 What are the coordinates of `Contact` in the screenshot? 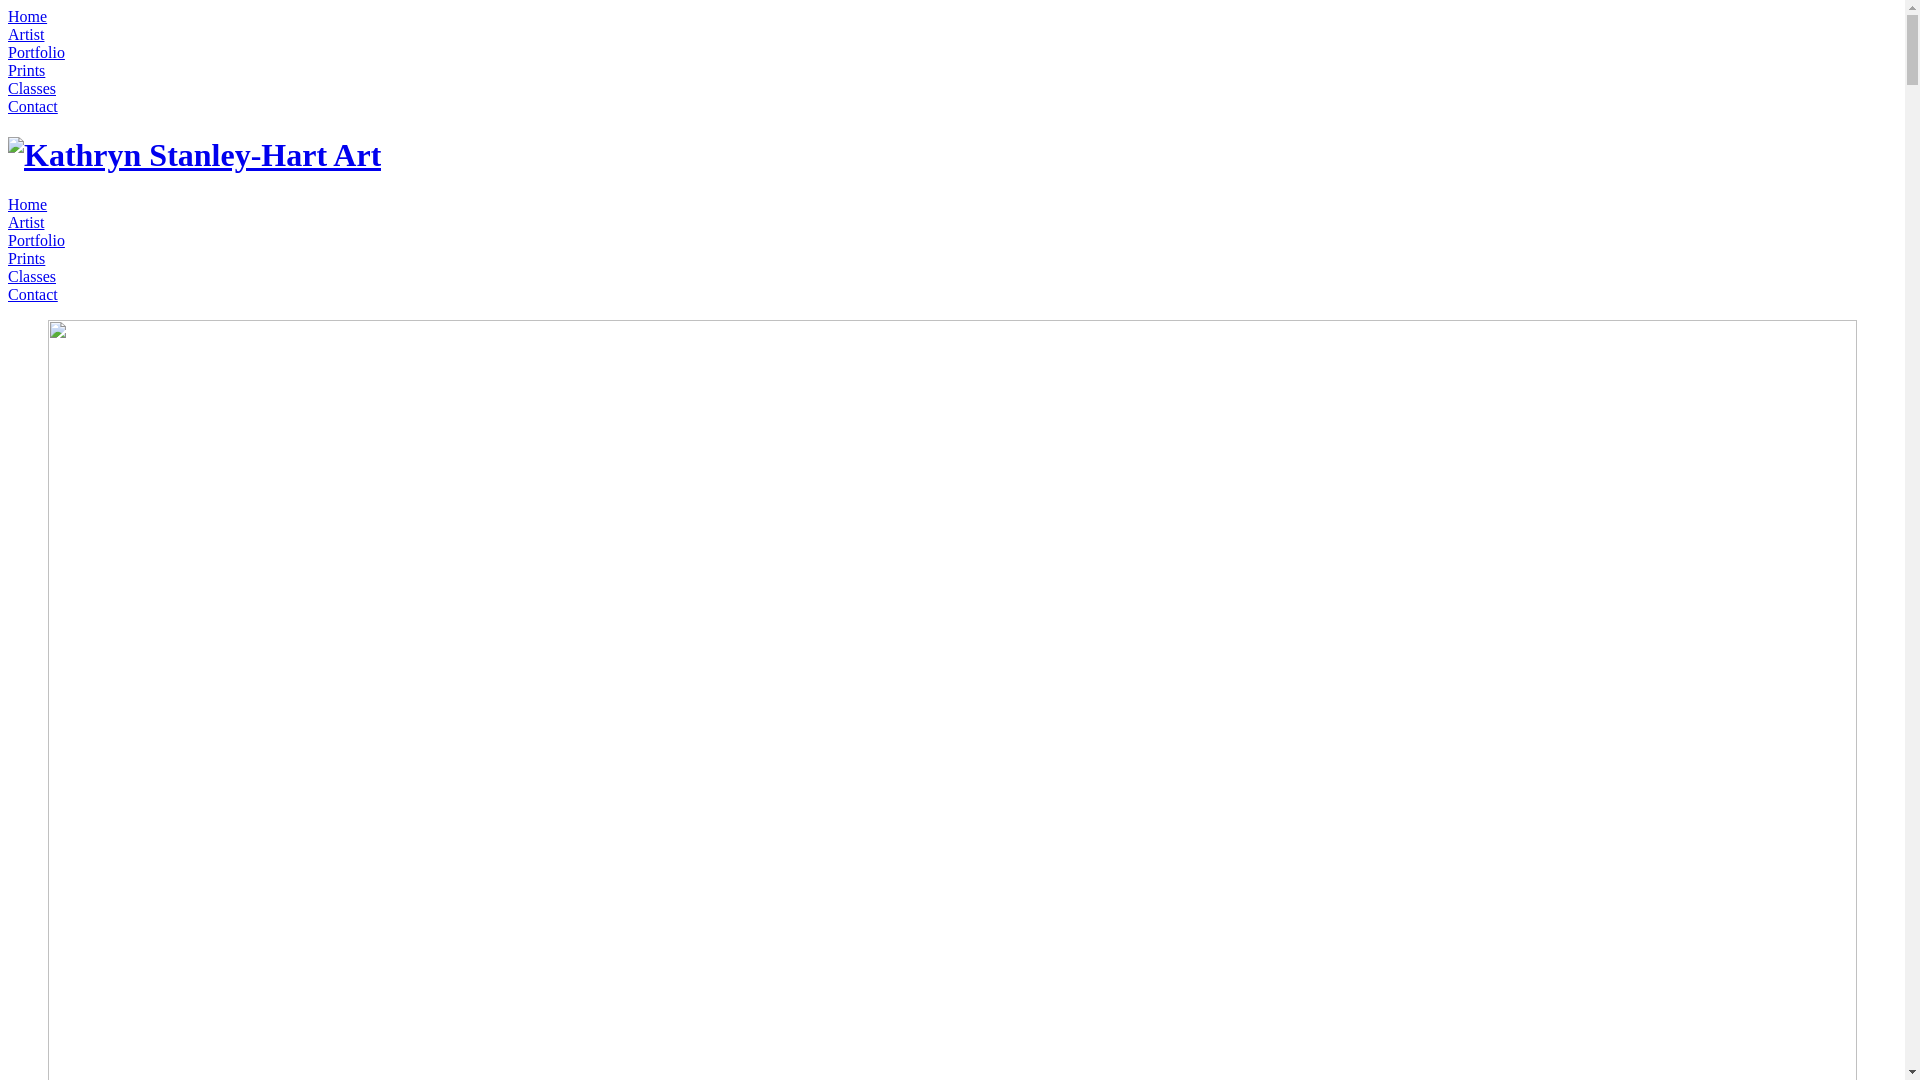 It's located at (33, 106).